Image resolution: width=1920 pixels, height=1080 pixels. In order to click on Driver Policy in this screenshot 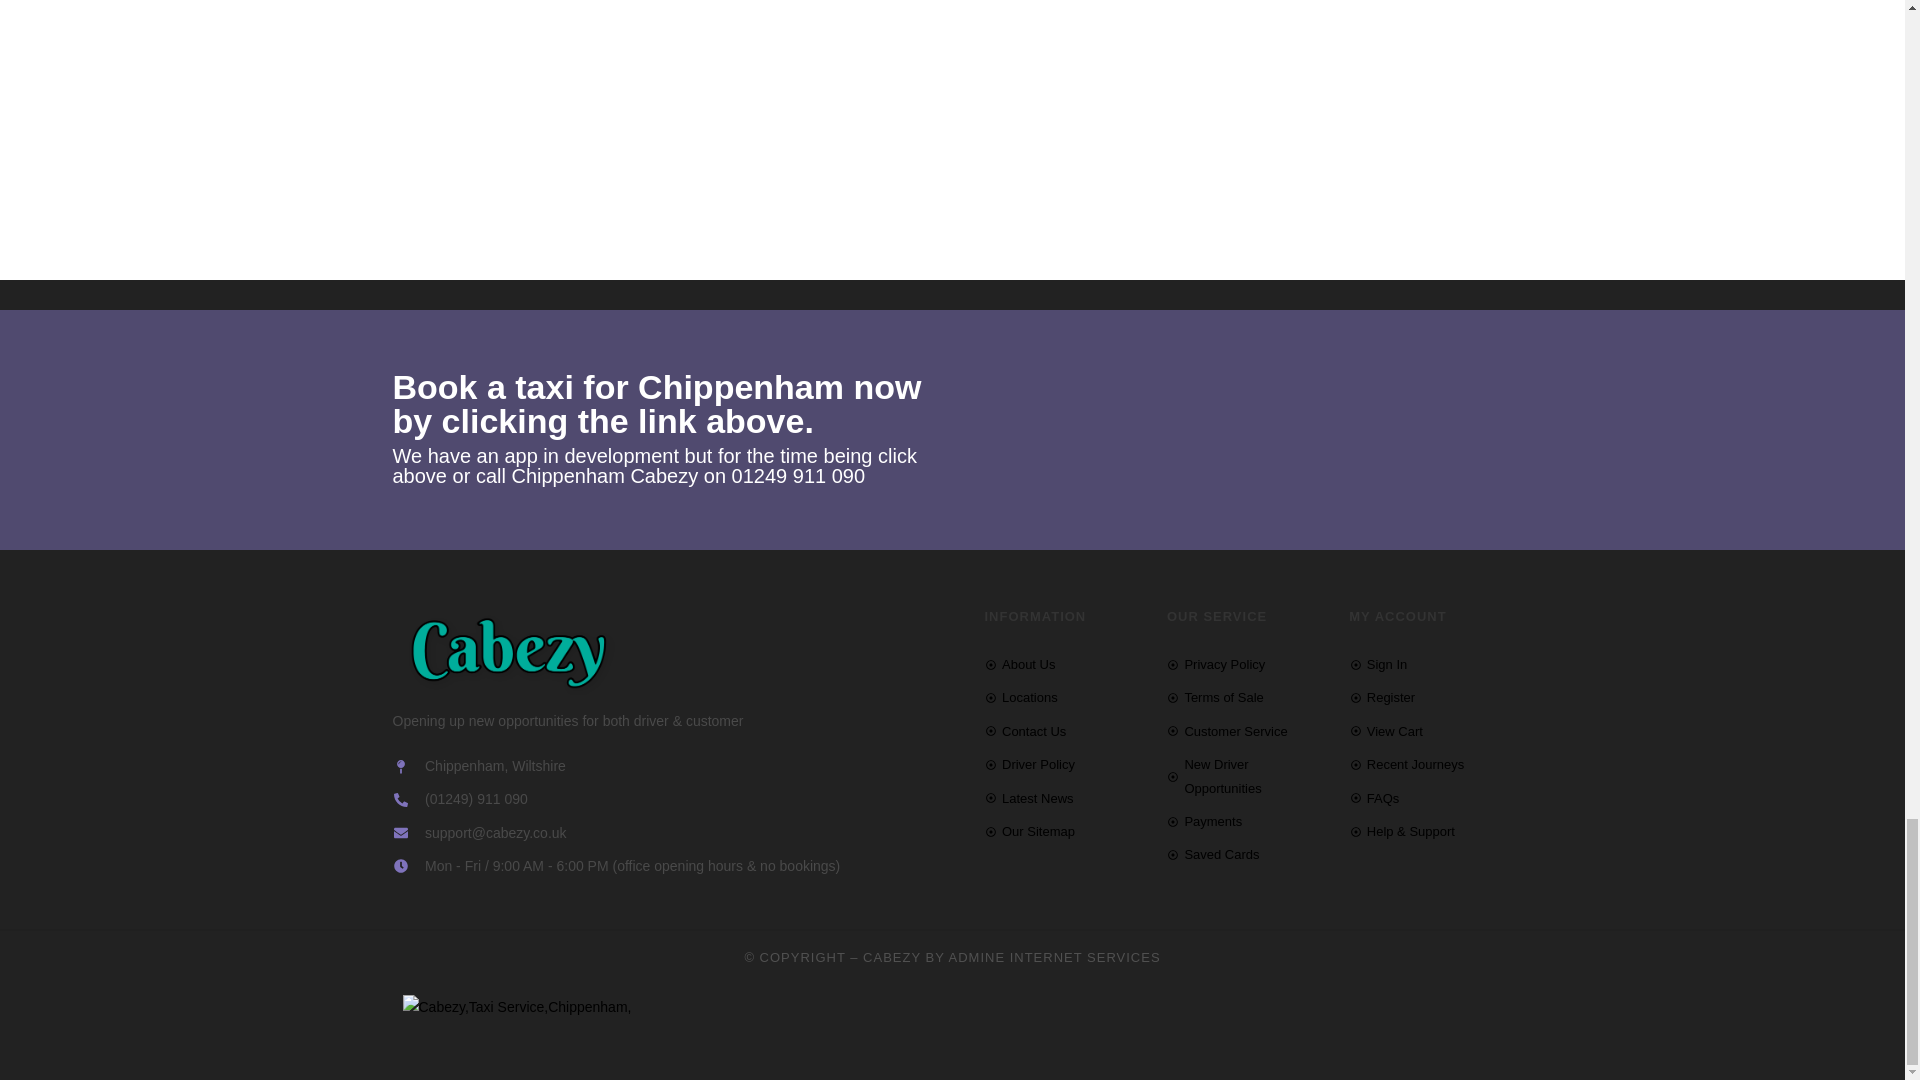, I will do `click(1064, 764)`.